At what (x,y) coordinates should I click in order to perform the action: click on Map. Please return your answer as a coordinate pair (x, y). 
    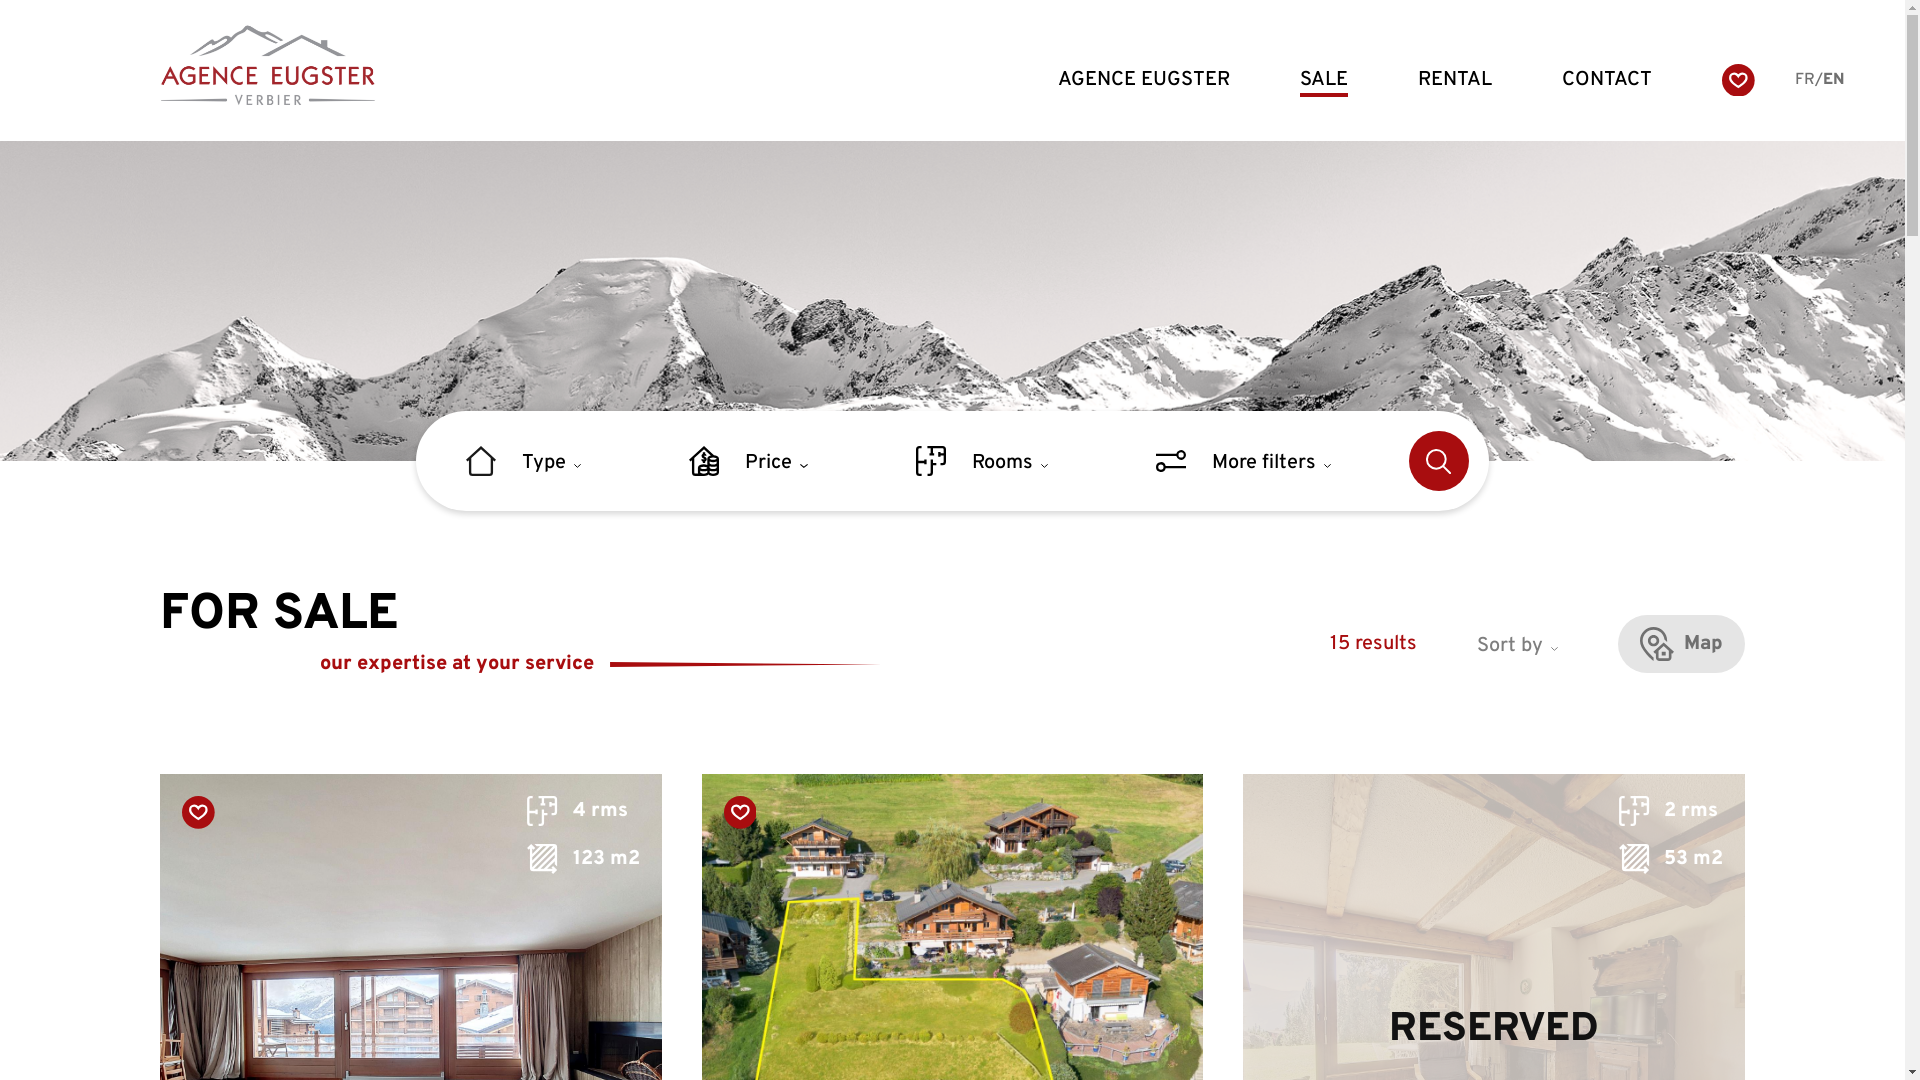
    Looking at the image, I should click on (1682, 644).